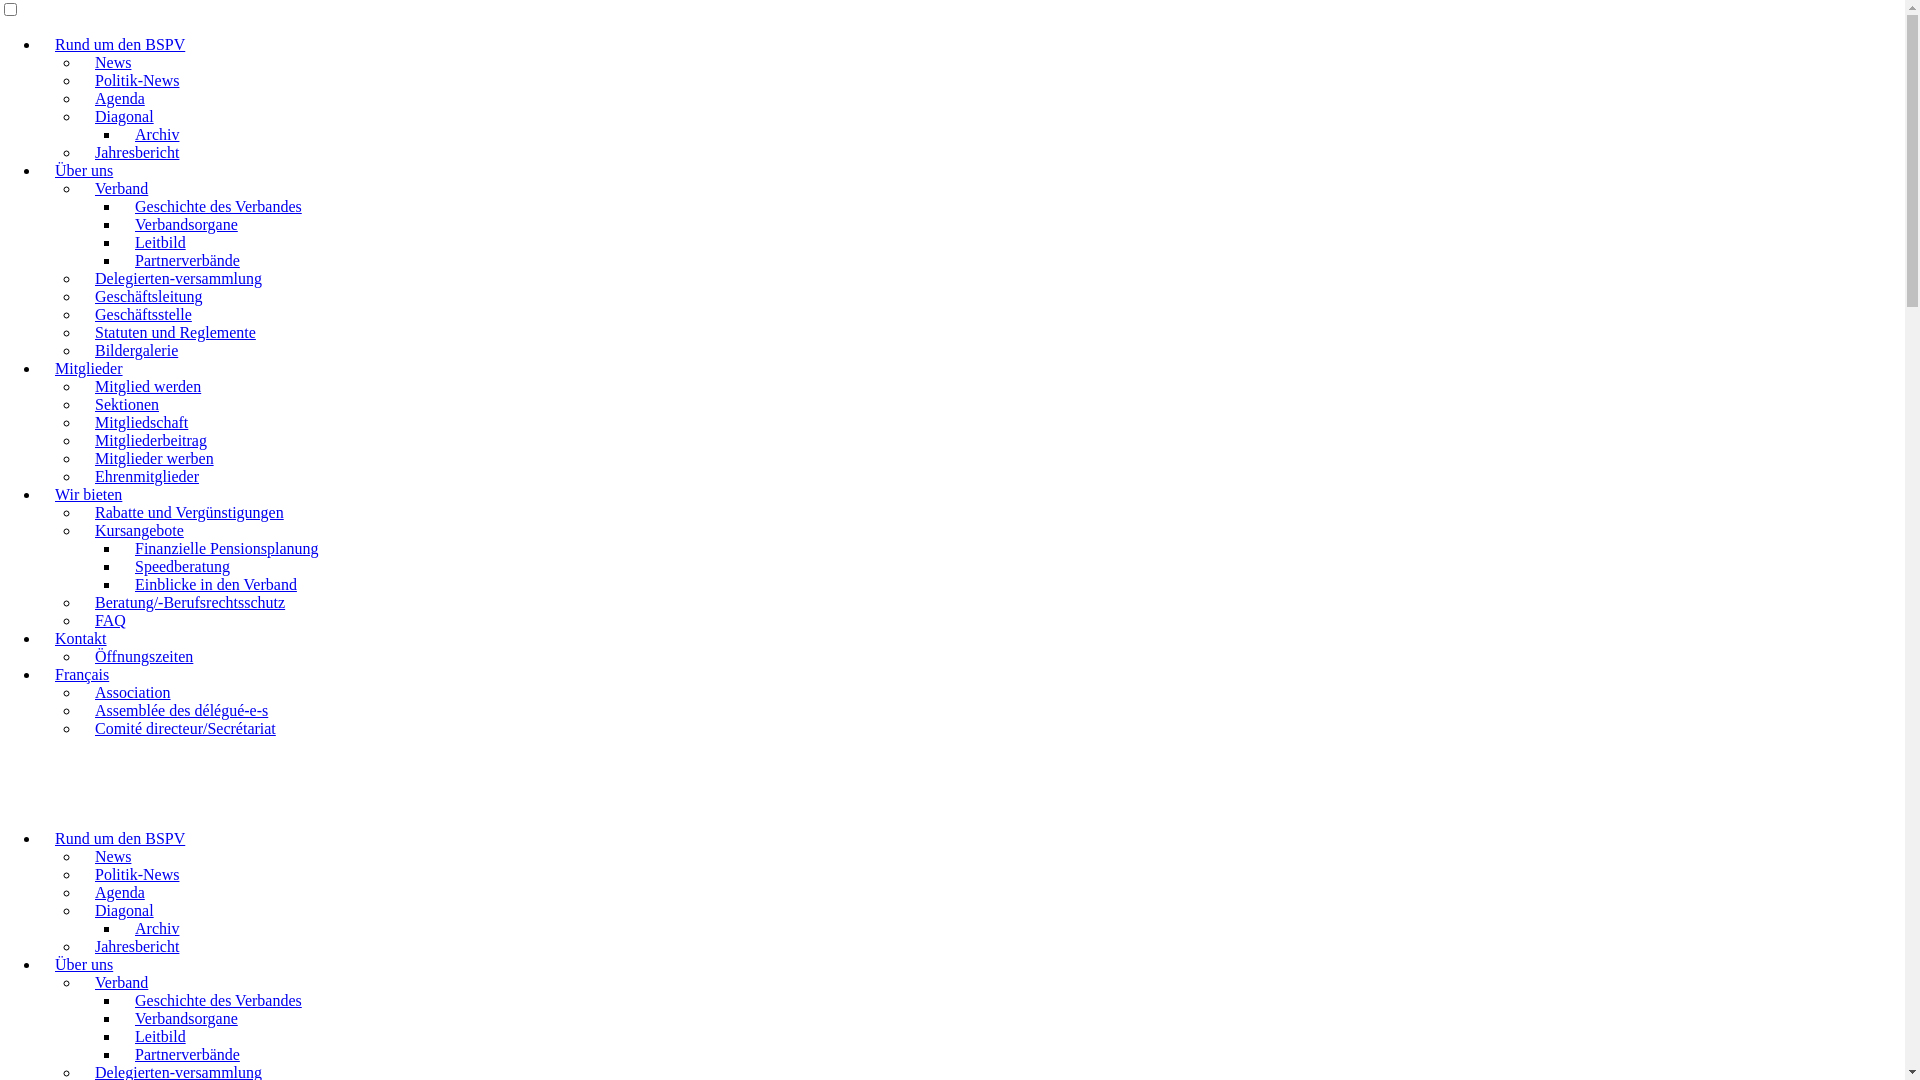 The height and width of the screenshot is (1080, 1920). Describe the element at coordinates (122, 982) in the screenshot. I see `Verband` at that location.